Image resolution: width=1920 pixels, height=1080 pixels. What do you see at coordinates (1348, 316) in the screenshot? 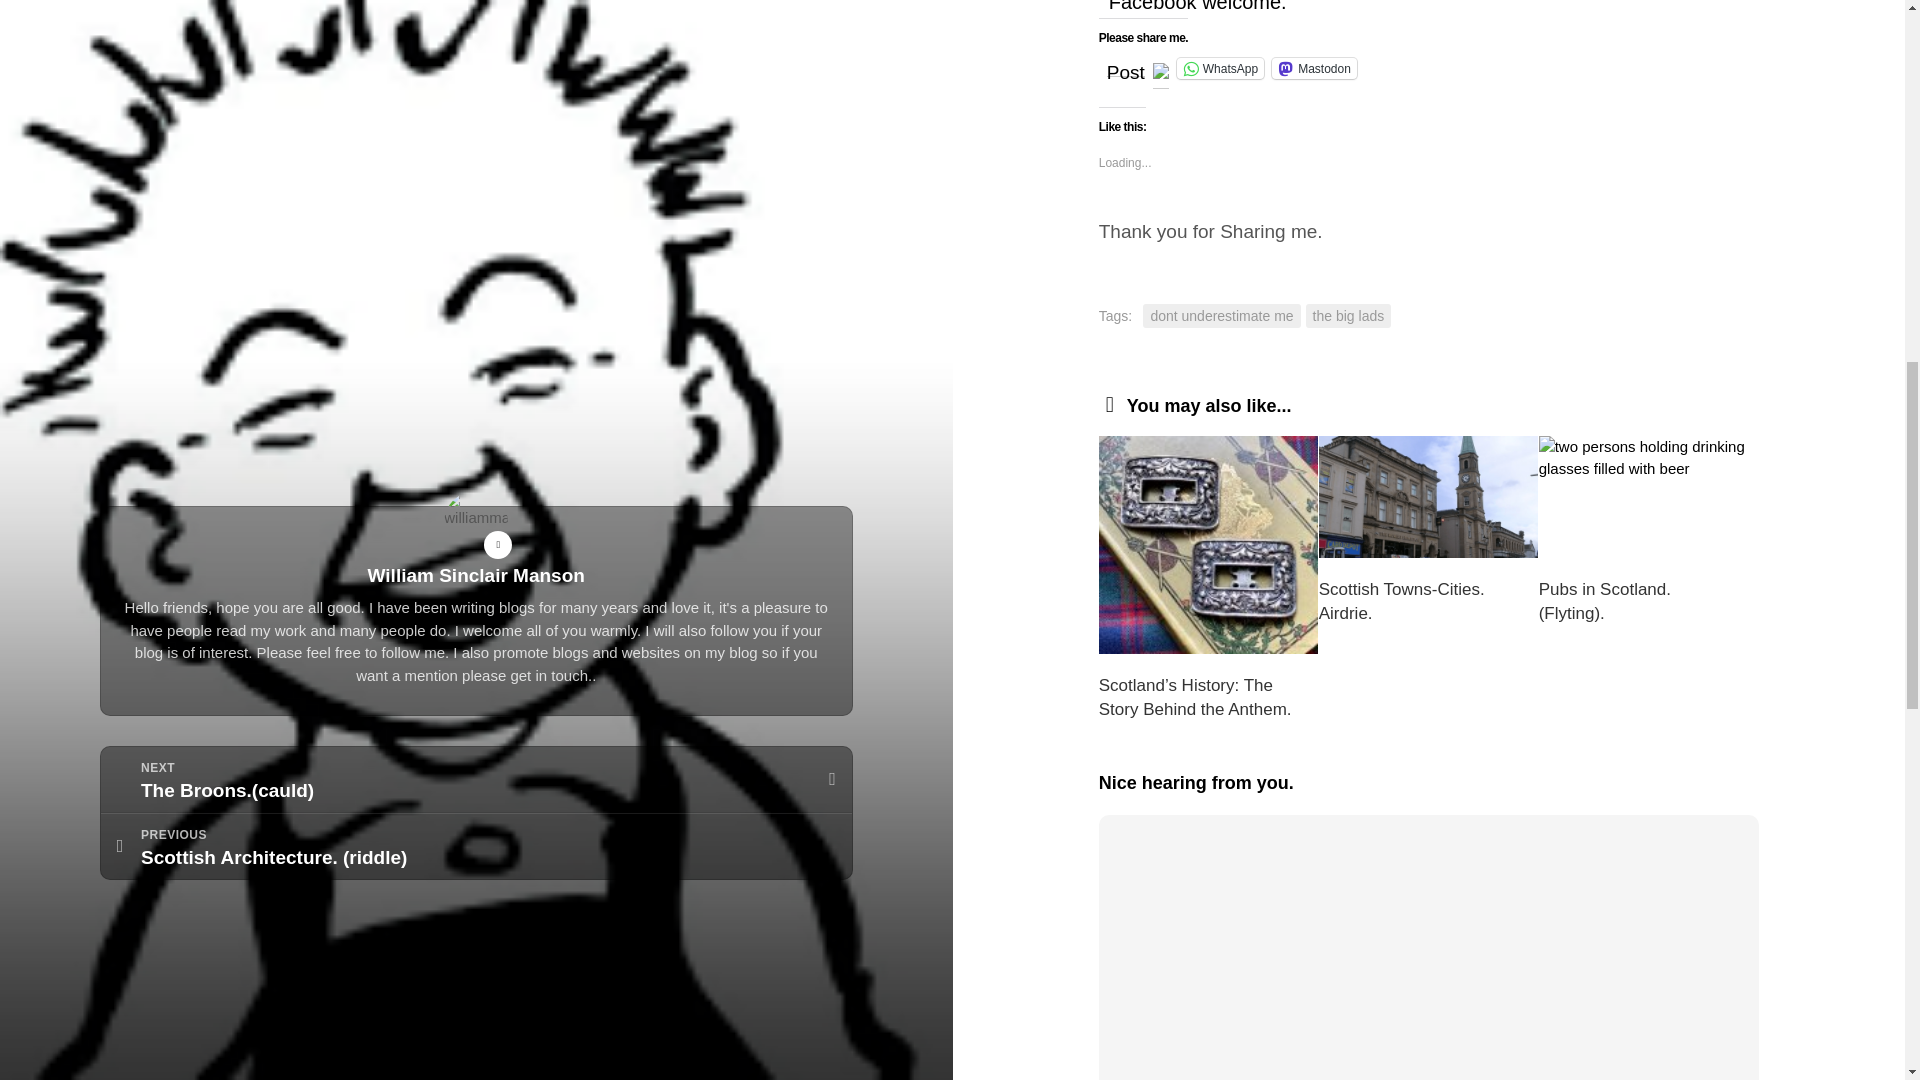
I see `the big lads` at bounding box center [1348, 316].